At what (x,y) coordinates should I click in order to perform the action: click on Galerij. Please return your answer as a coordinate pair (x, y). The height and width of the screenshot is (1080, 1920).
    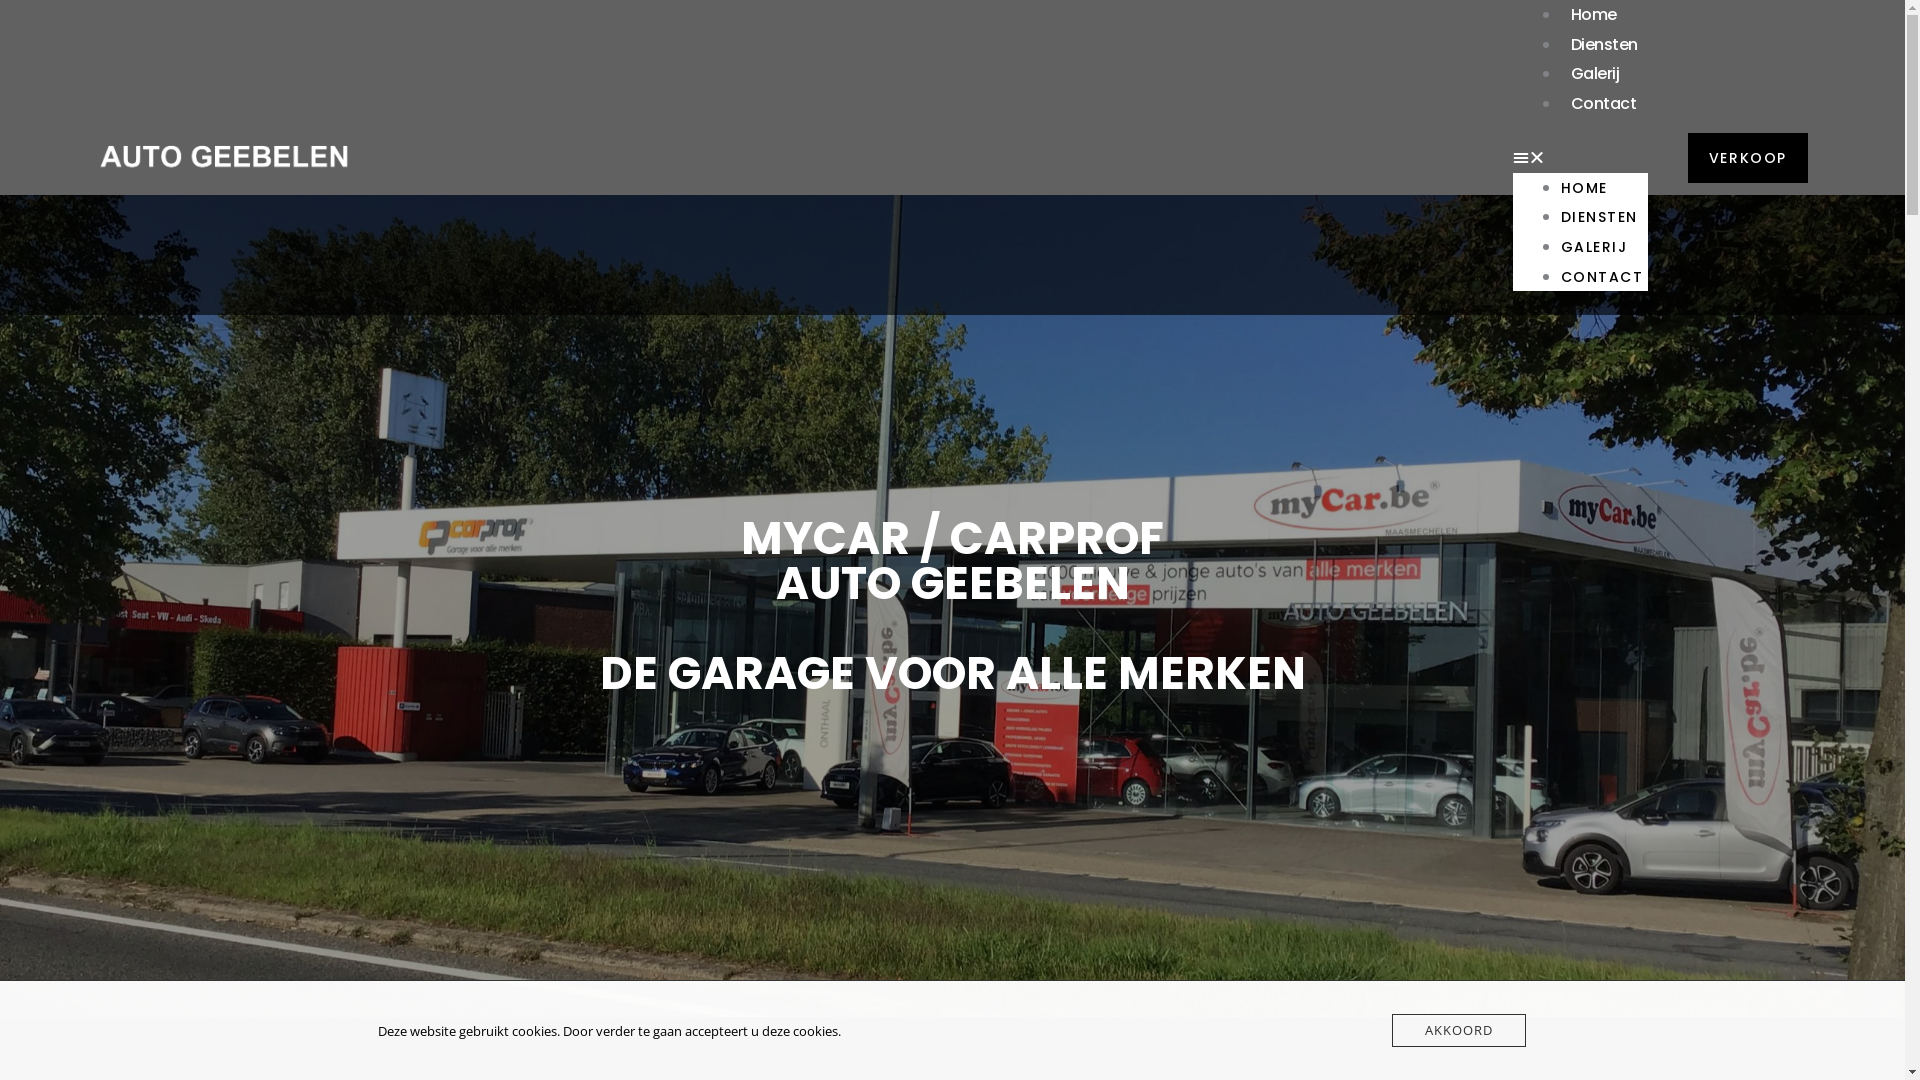
    Looking at the image, I should click on (1596, 74).